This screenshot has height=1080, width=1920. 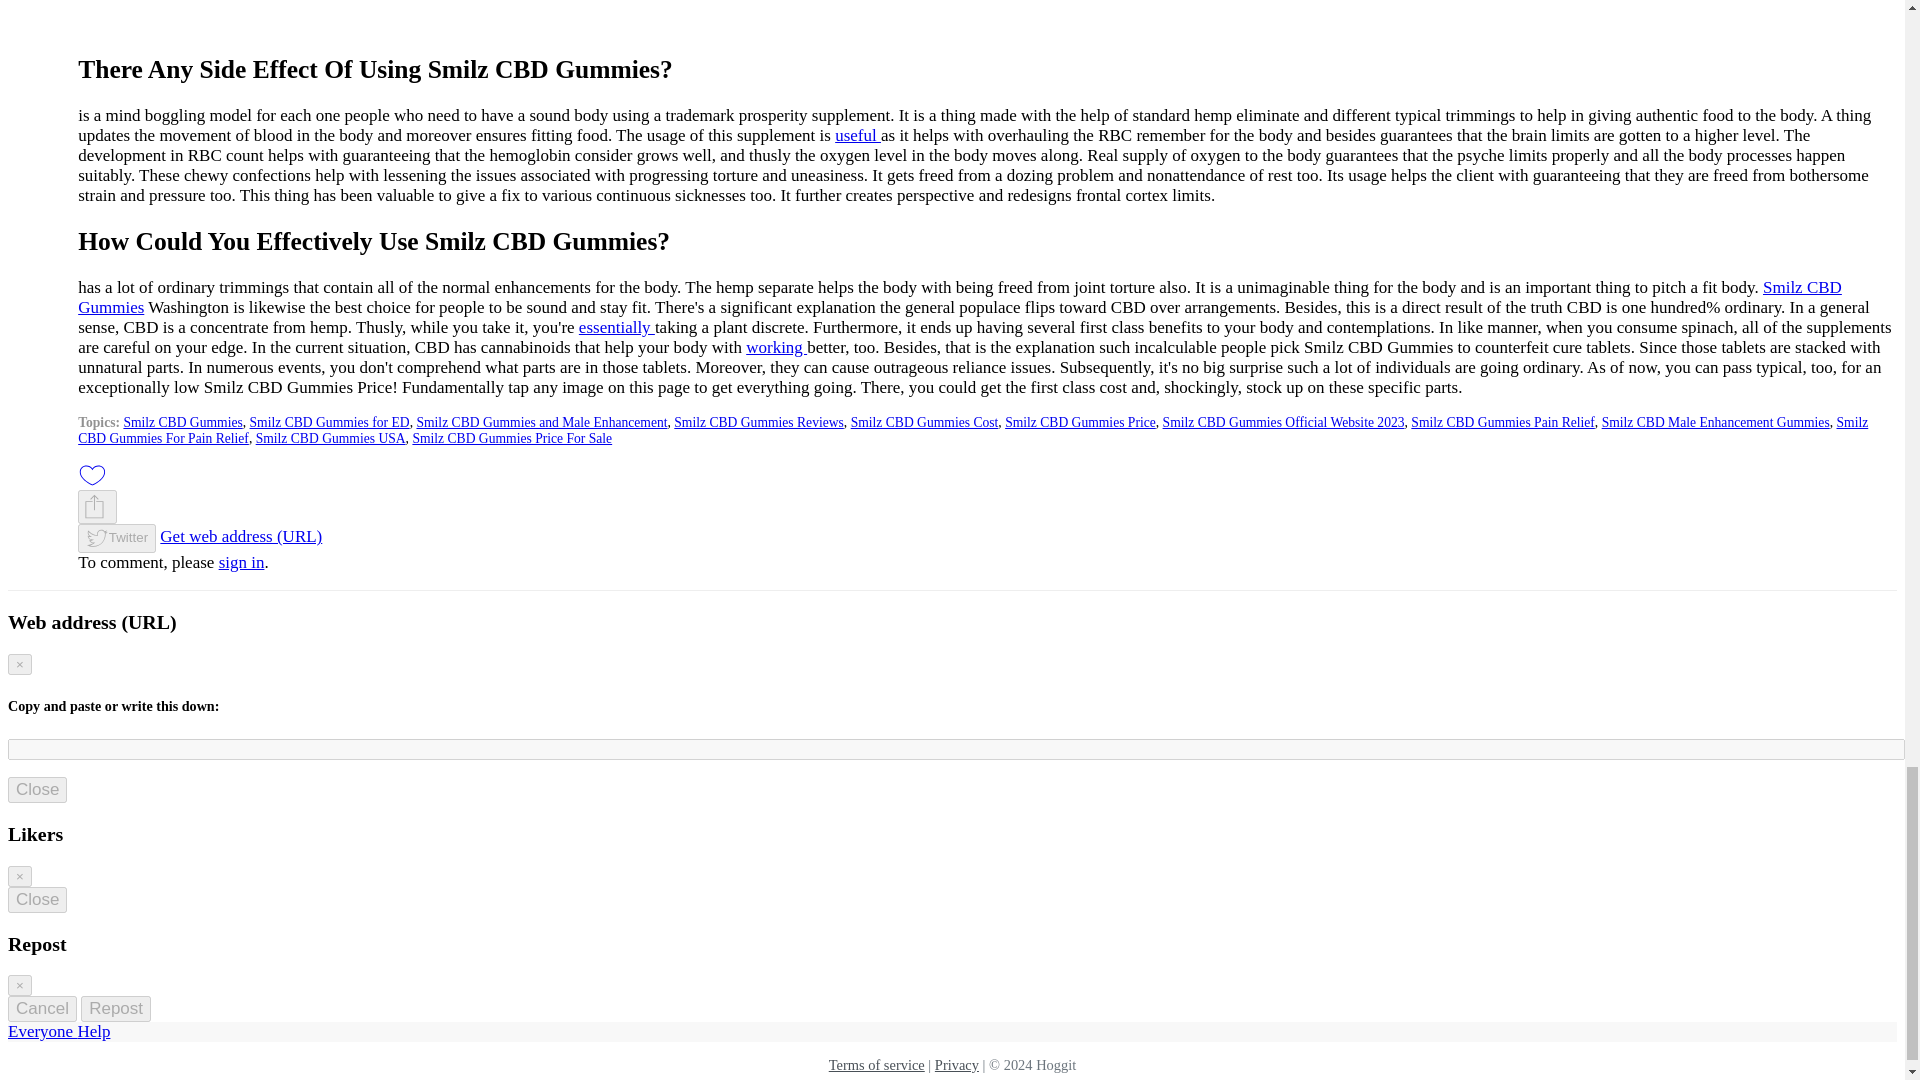 I want to click on useful , so click(x=858, y=135).